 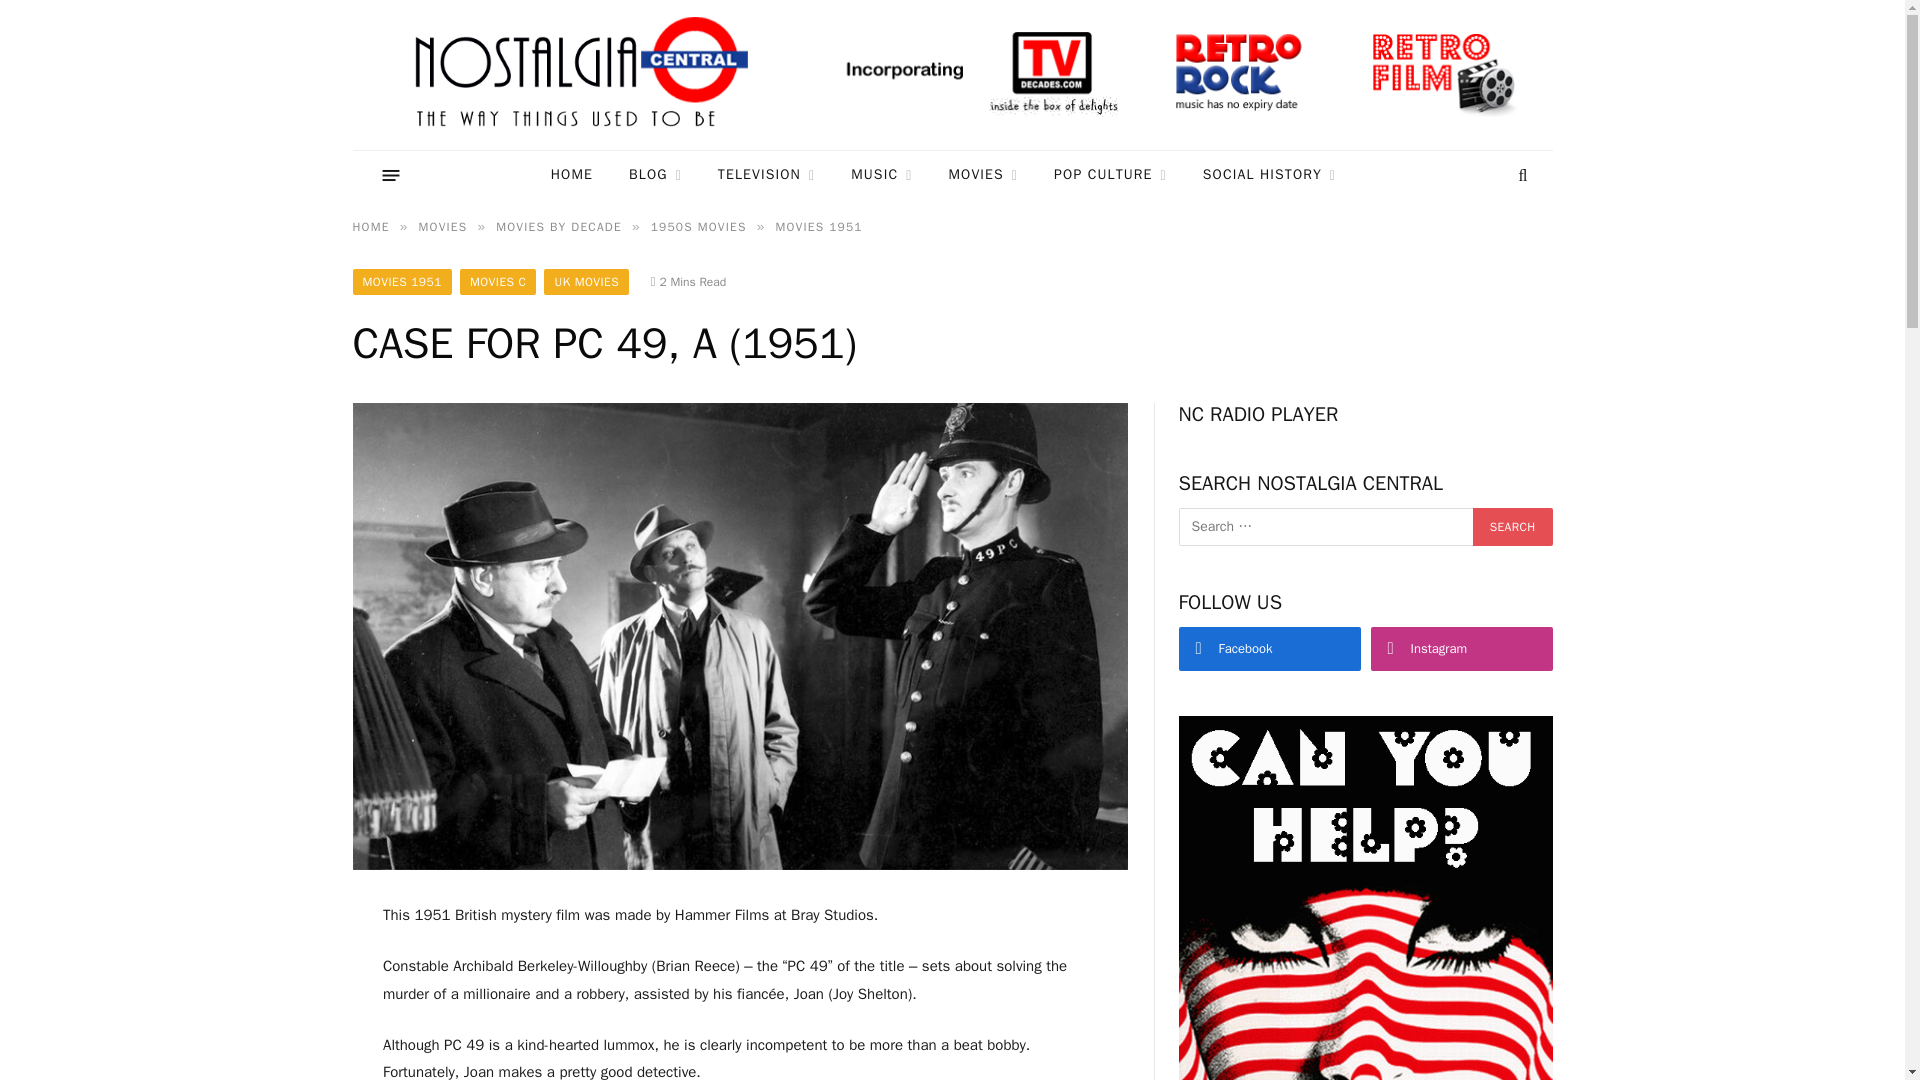 What do you see at coordinates (766, 175) in the screenshot?
I see `TELEVISION` at bounding box center [766, 175].